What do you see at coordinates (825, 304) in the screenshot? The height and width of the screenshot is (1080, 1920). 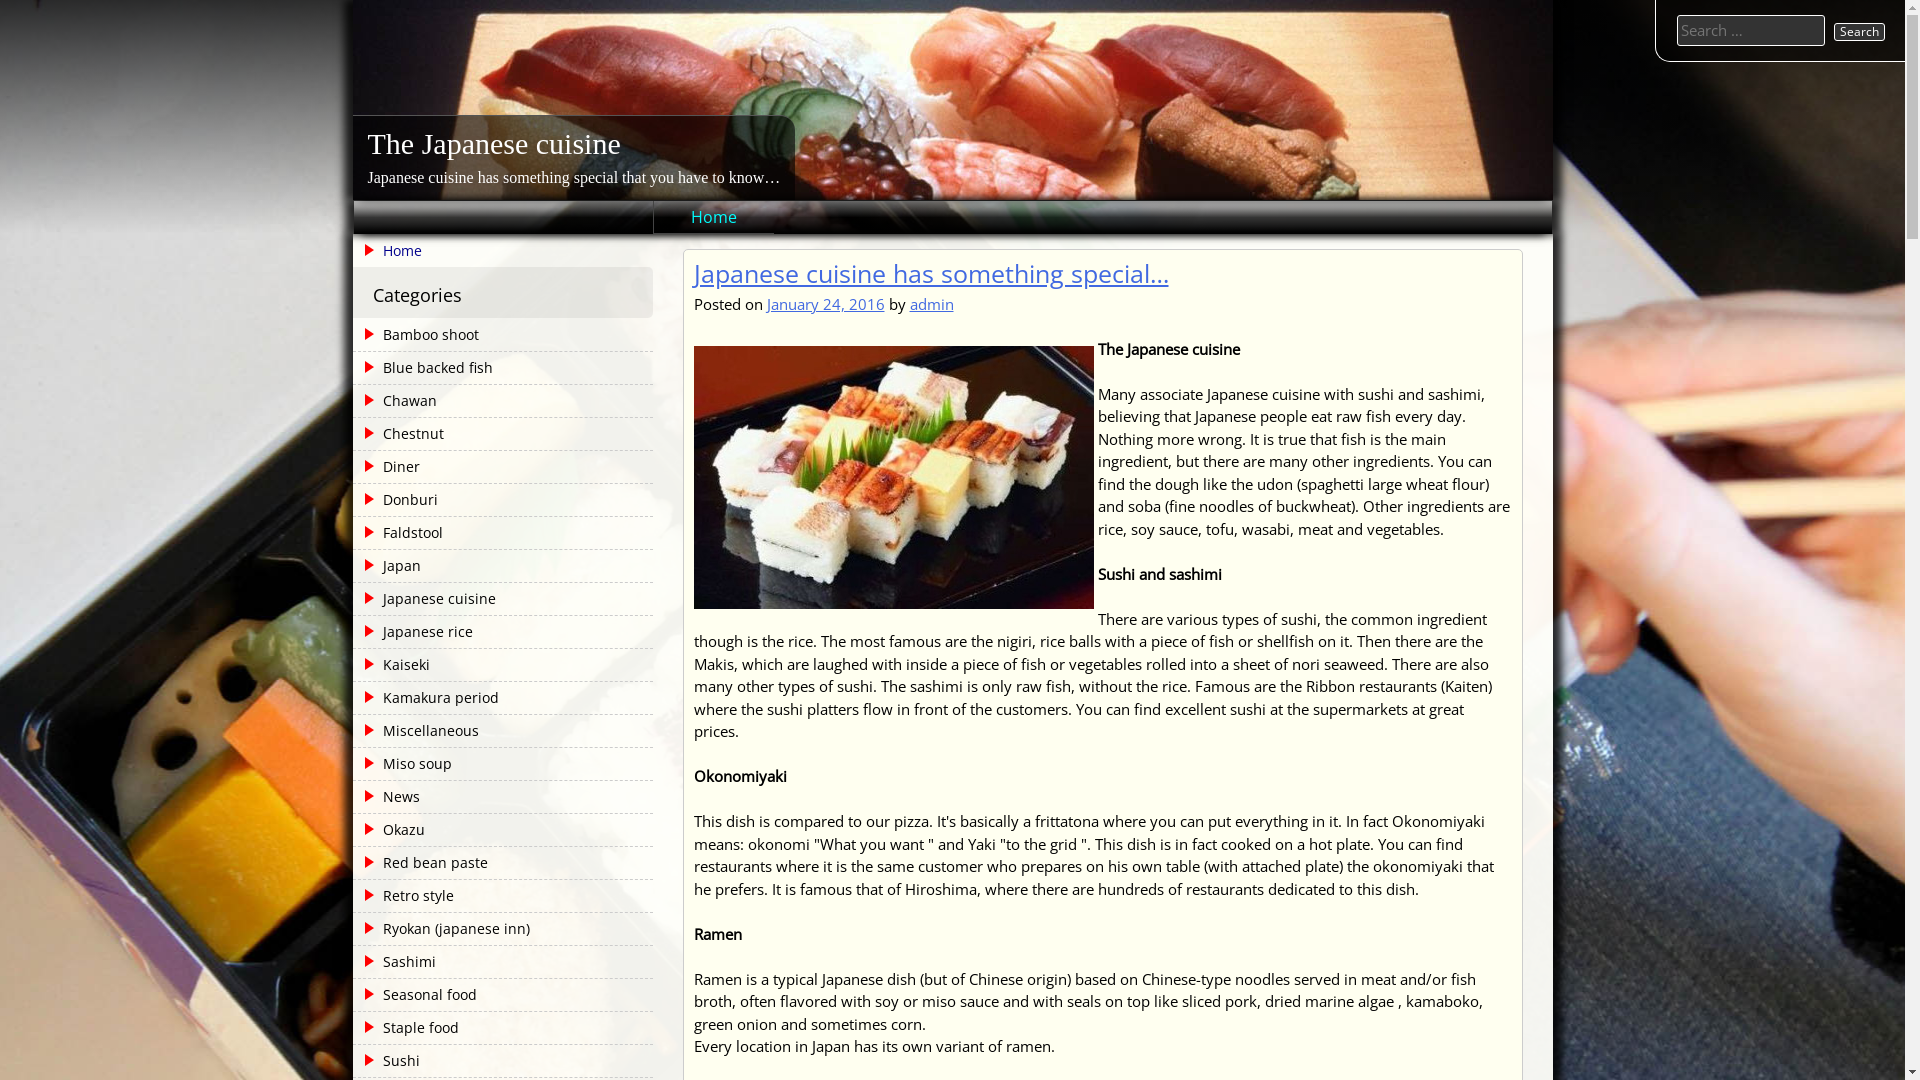 I see `January 24, 2016` at bounding box center [825, 304].